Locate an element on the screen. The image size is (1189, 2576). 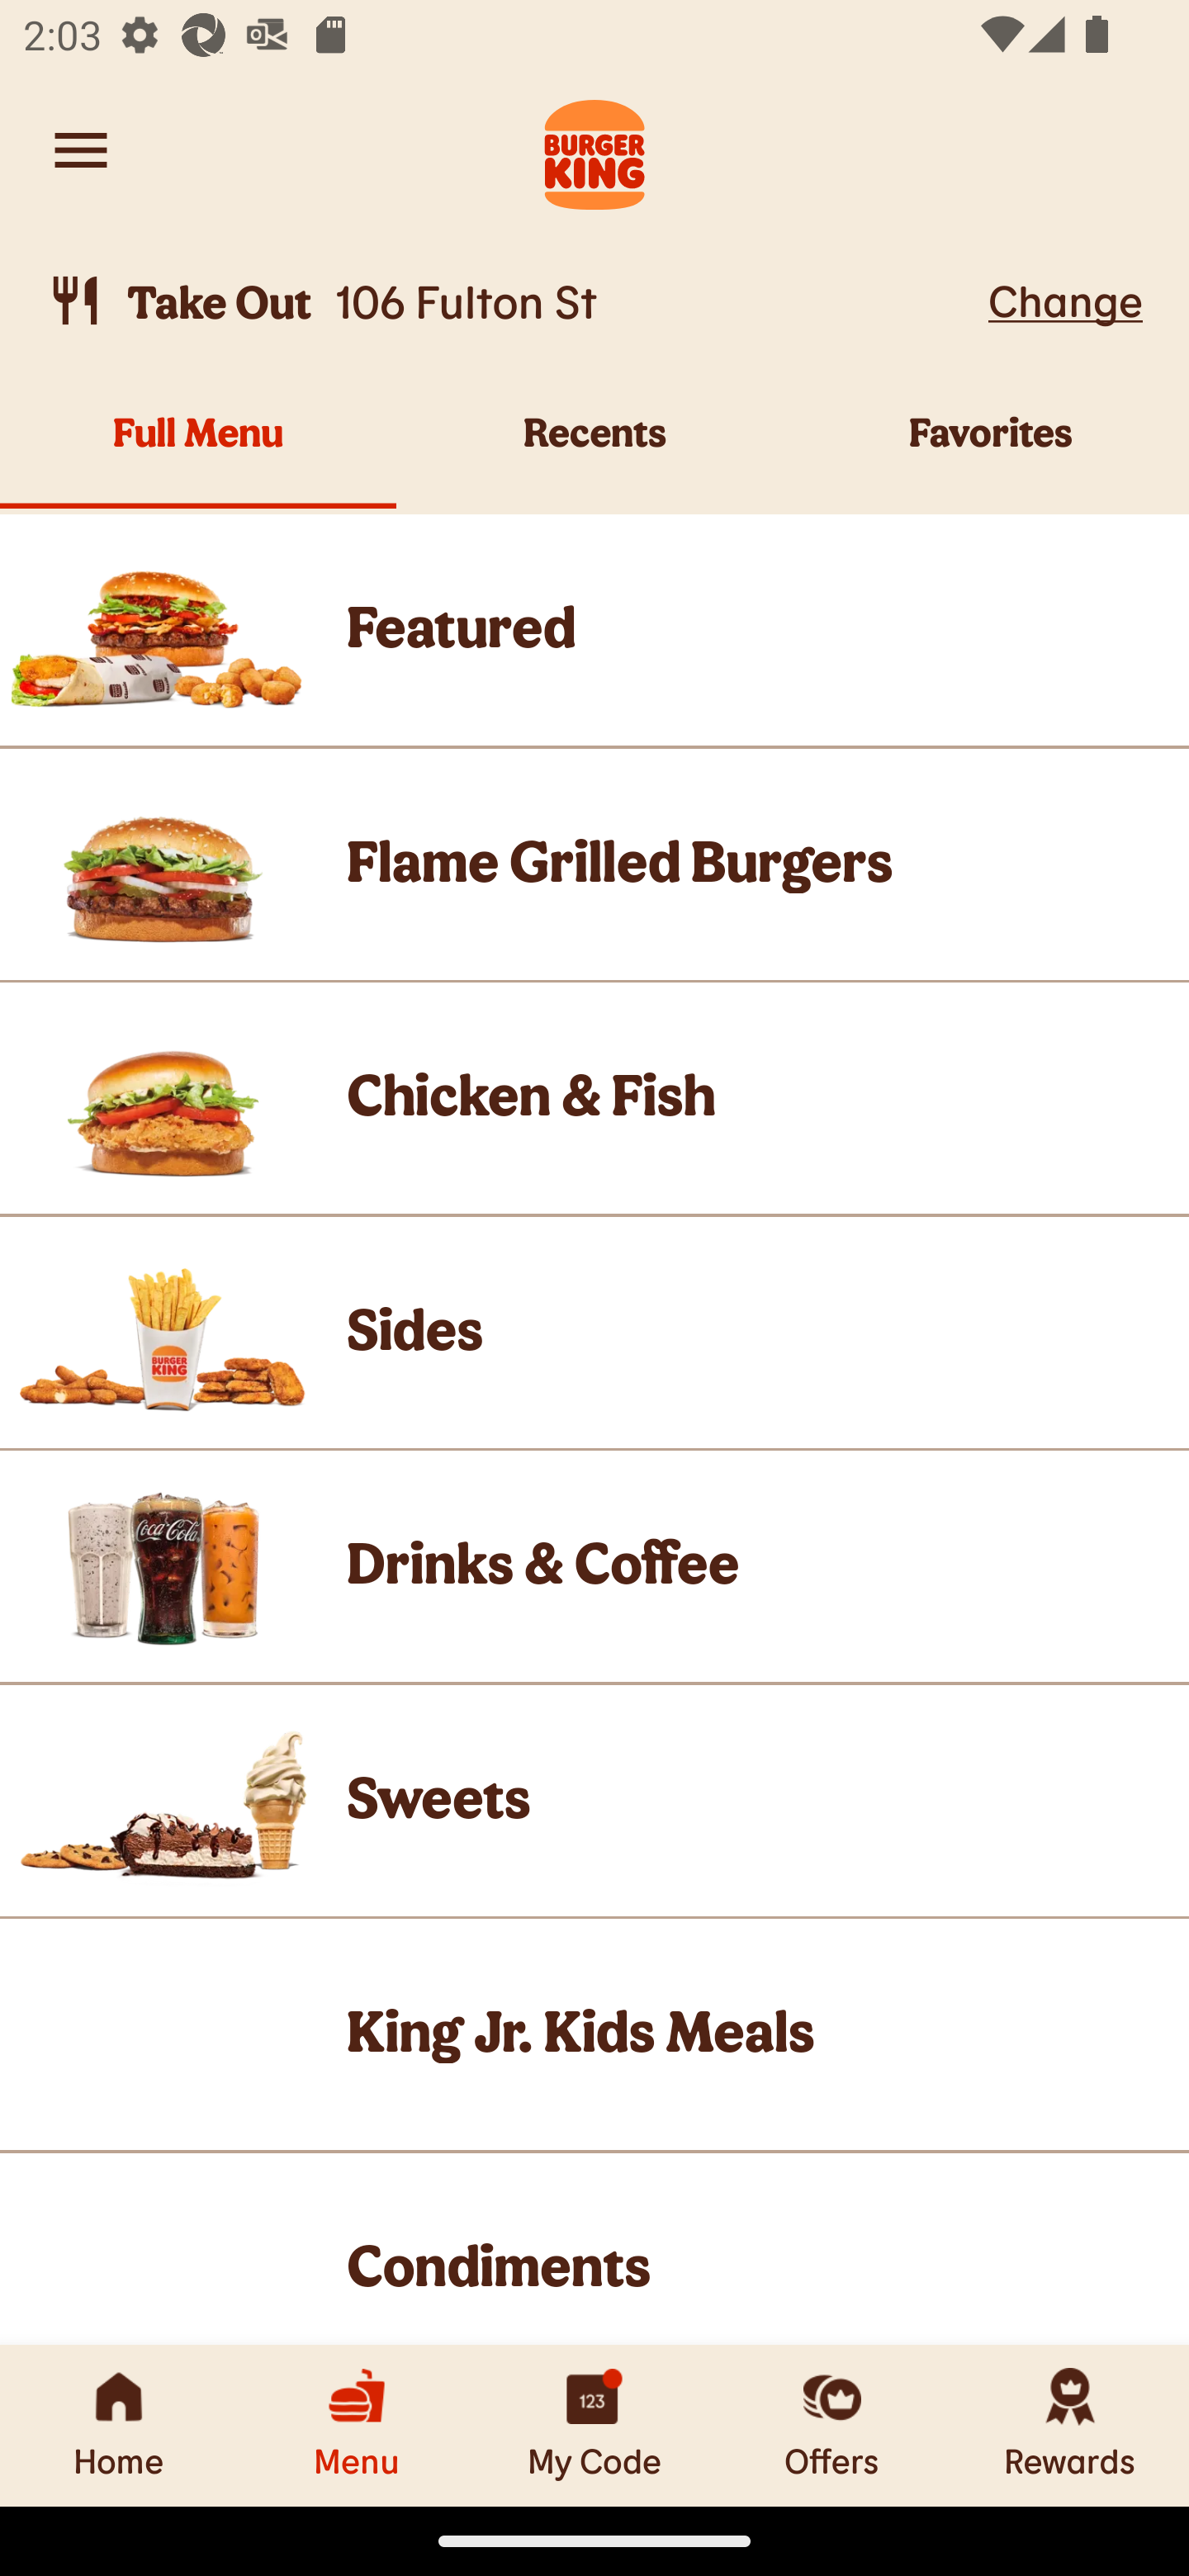
Offers is located at coordinates (832, 2425).